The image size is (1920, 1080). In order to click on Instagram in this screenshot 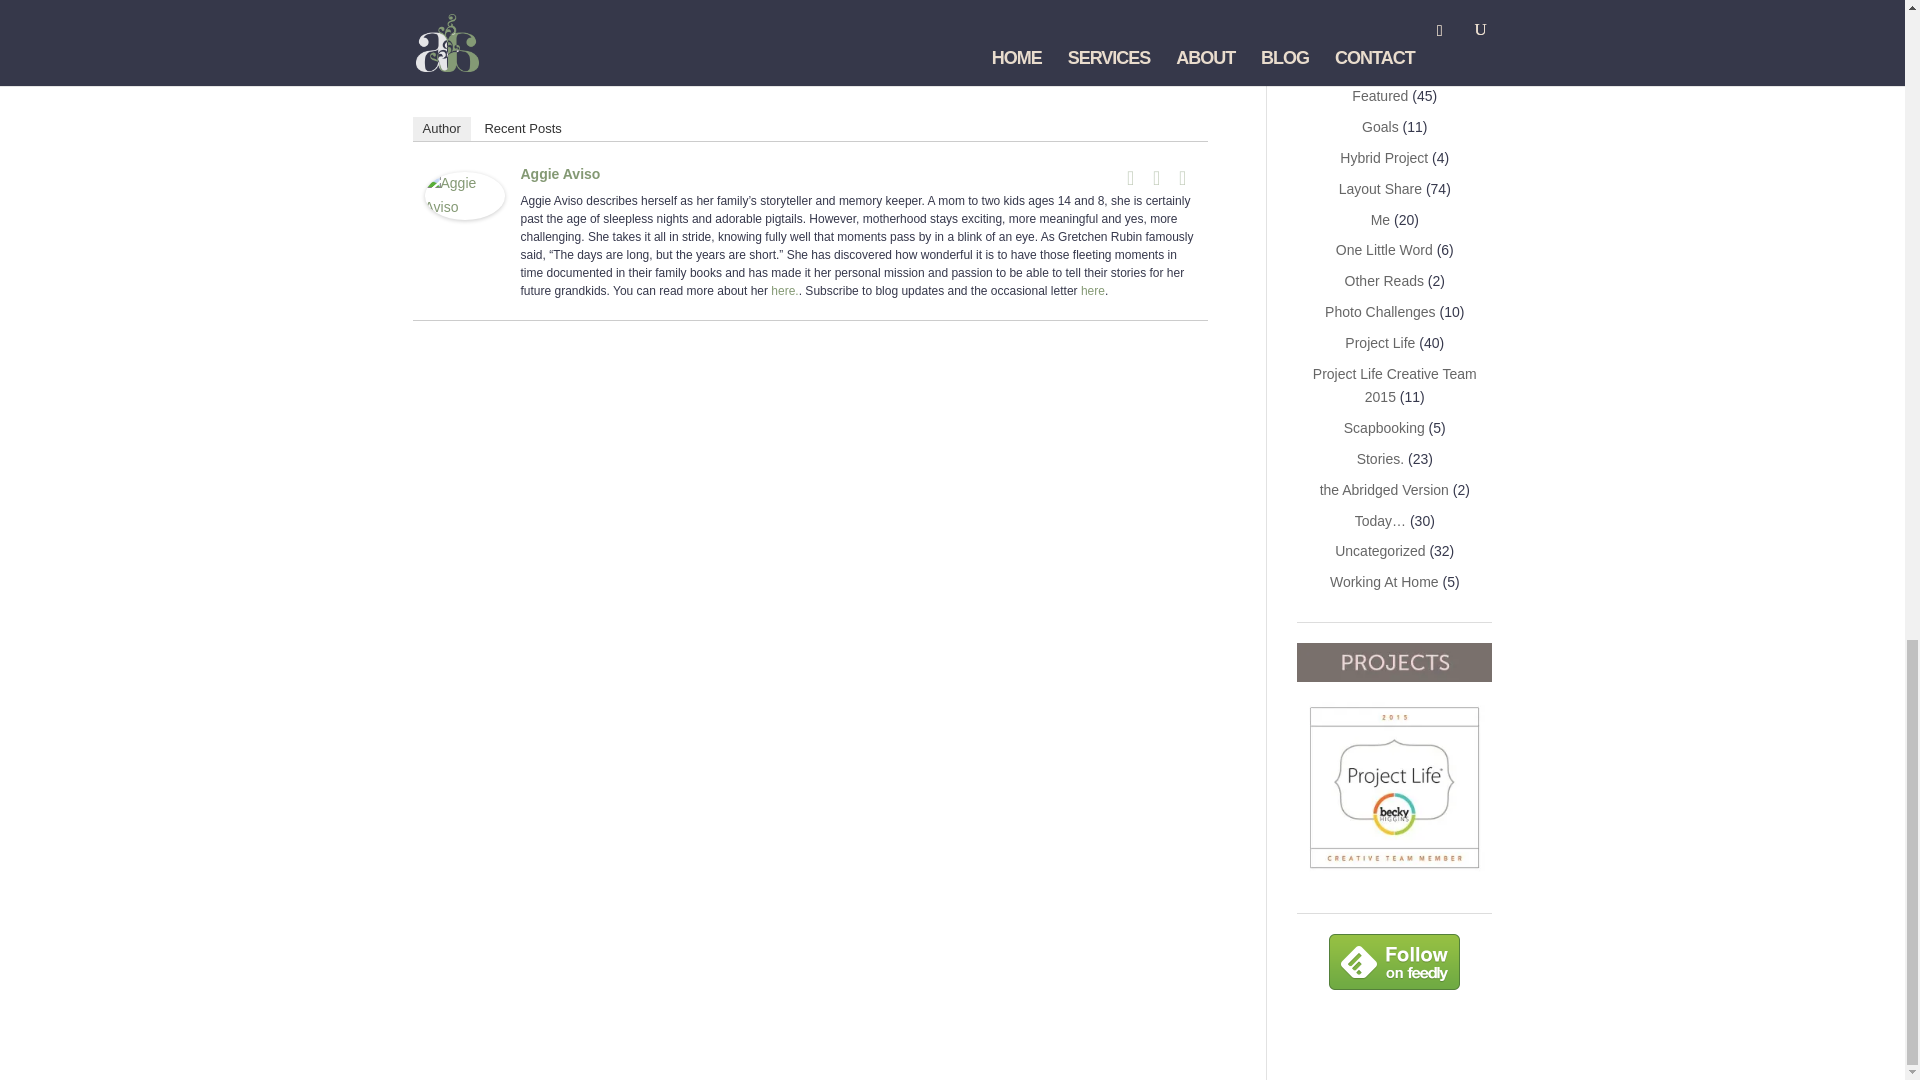, I will do `click(1182, 178)`.